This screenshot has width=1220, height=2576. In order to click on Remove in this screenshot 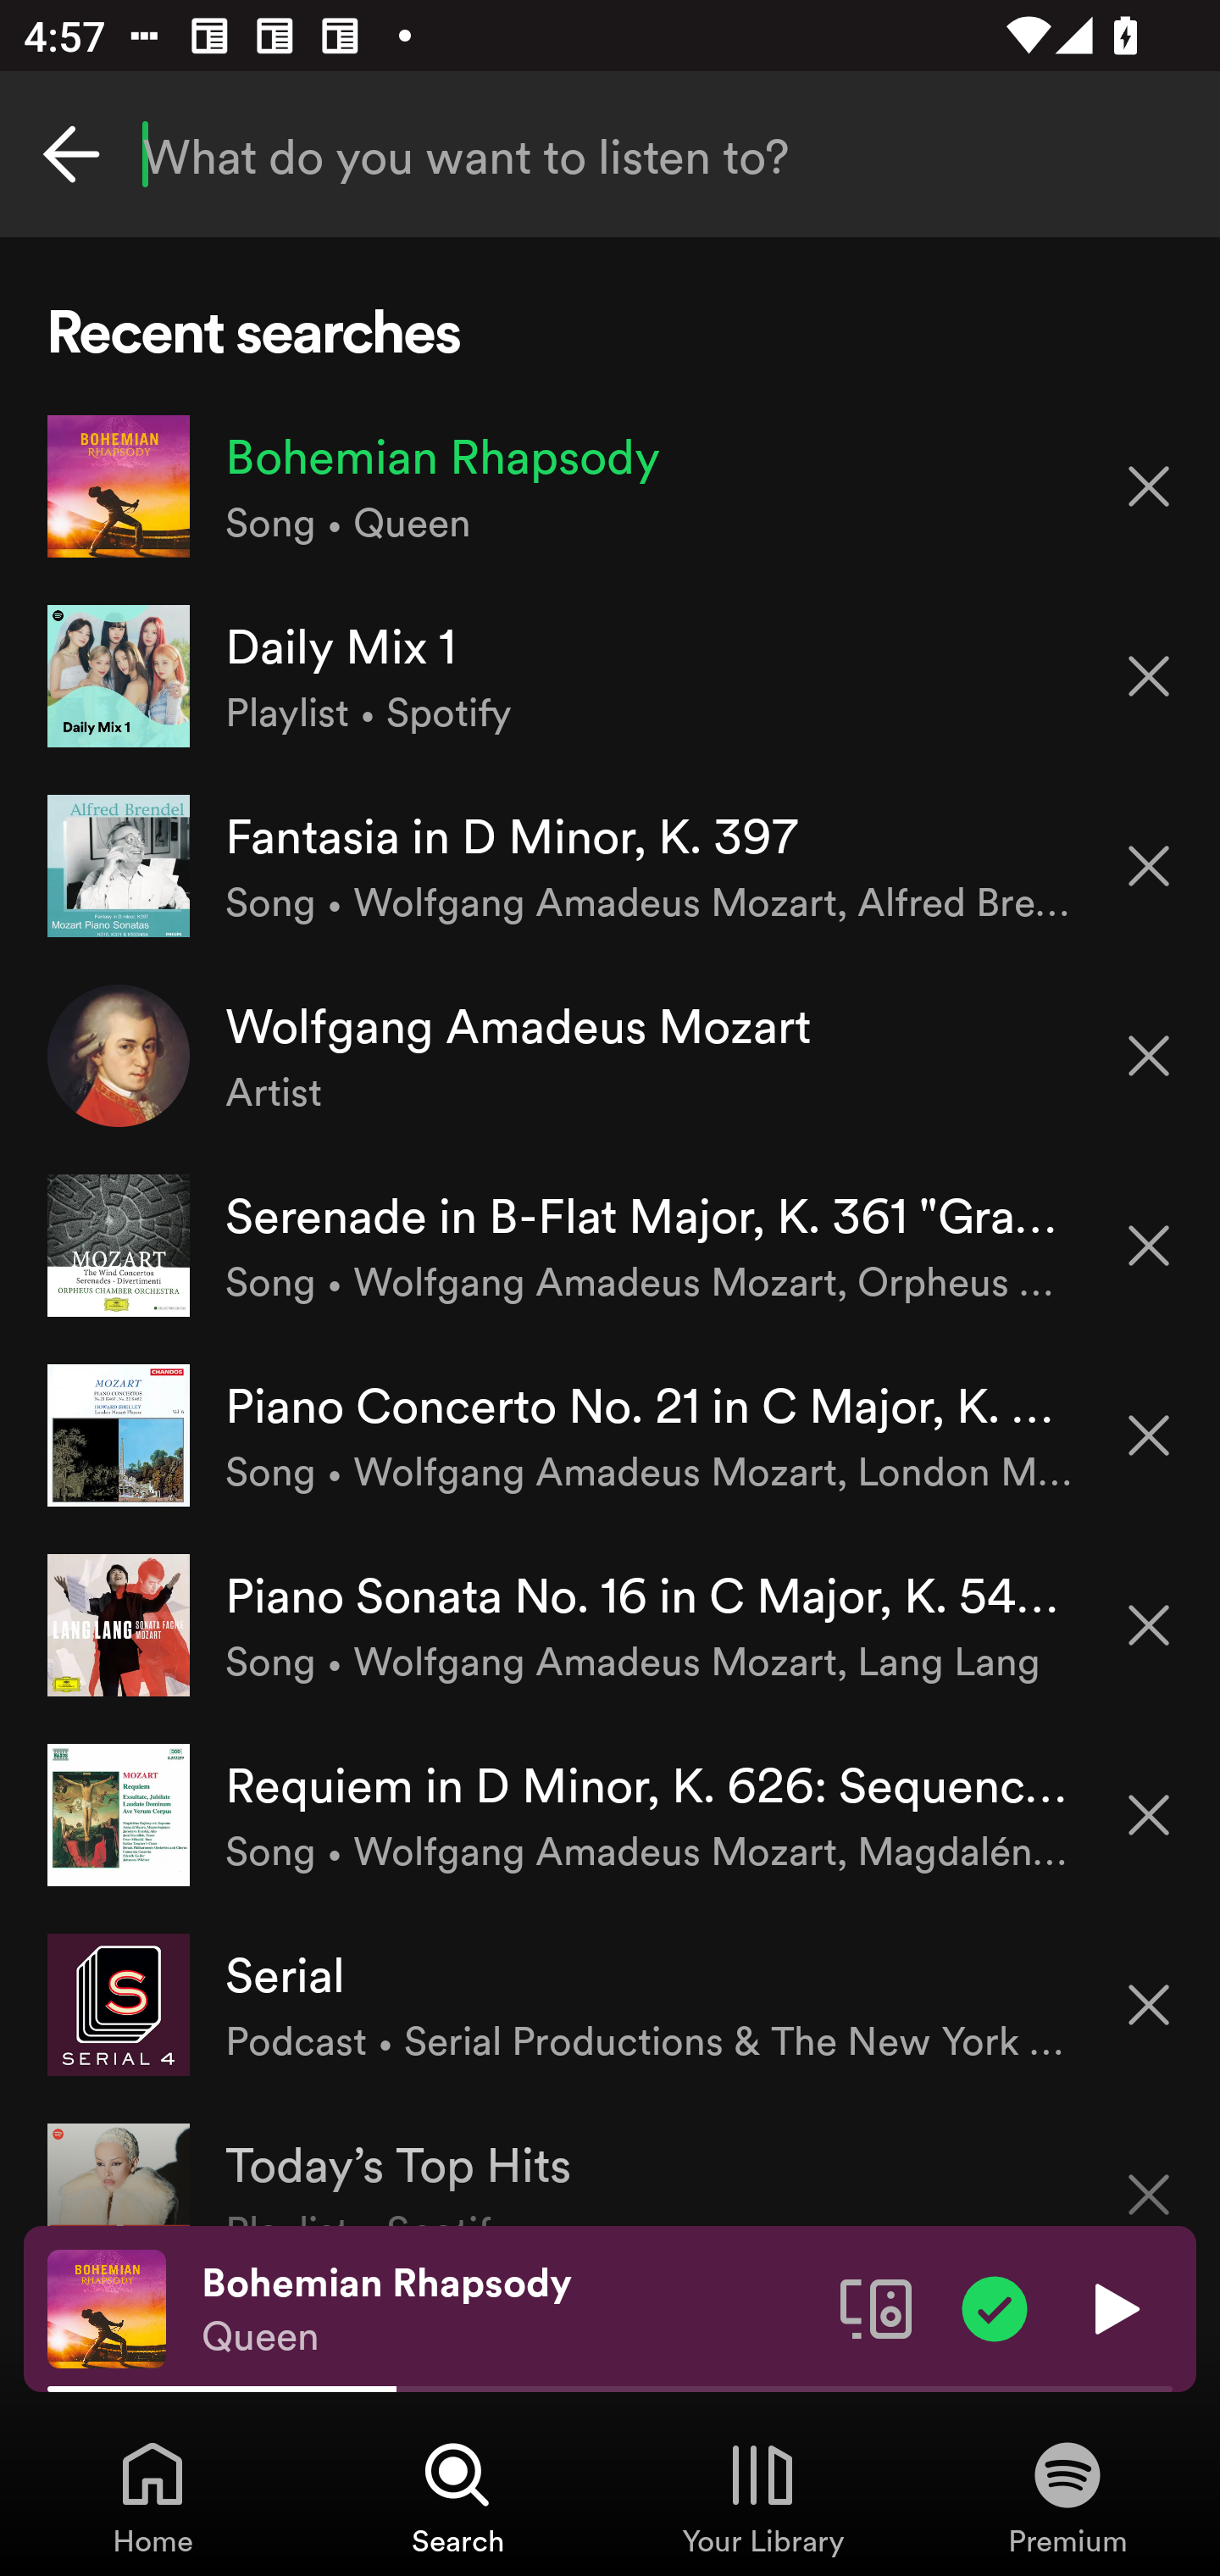, I will do `click(1149, 1056)`.